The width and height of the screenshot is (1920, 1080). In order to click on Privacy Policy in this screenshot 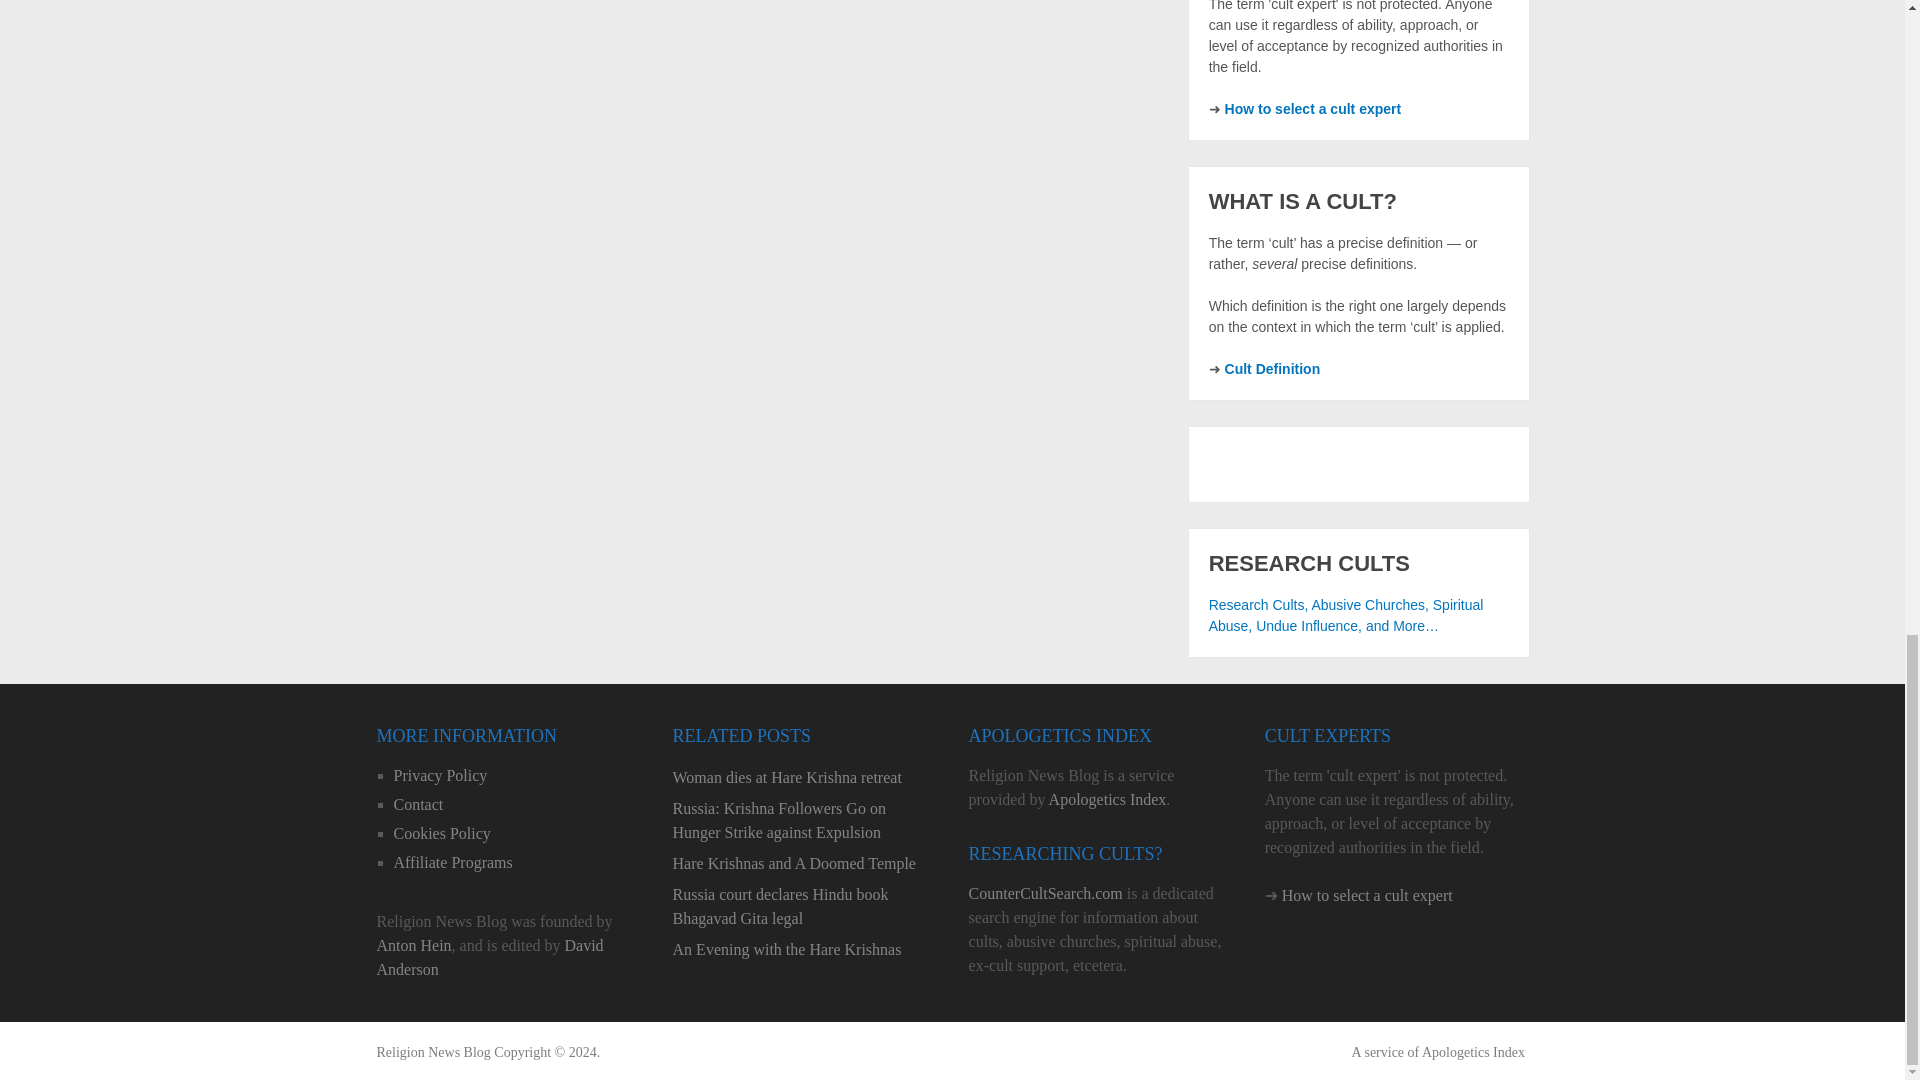, I will do `click(440, 775)`.